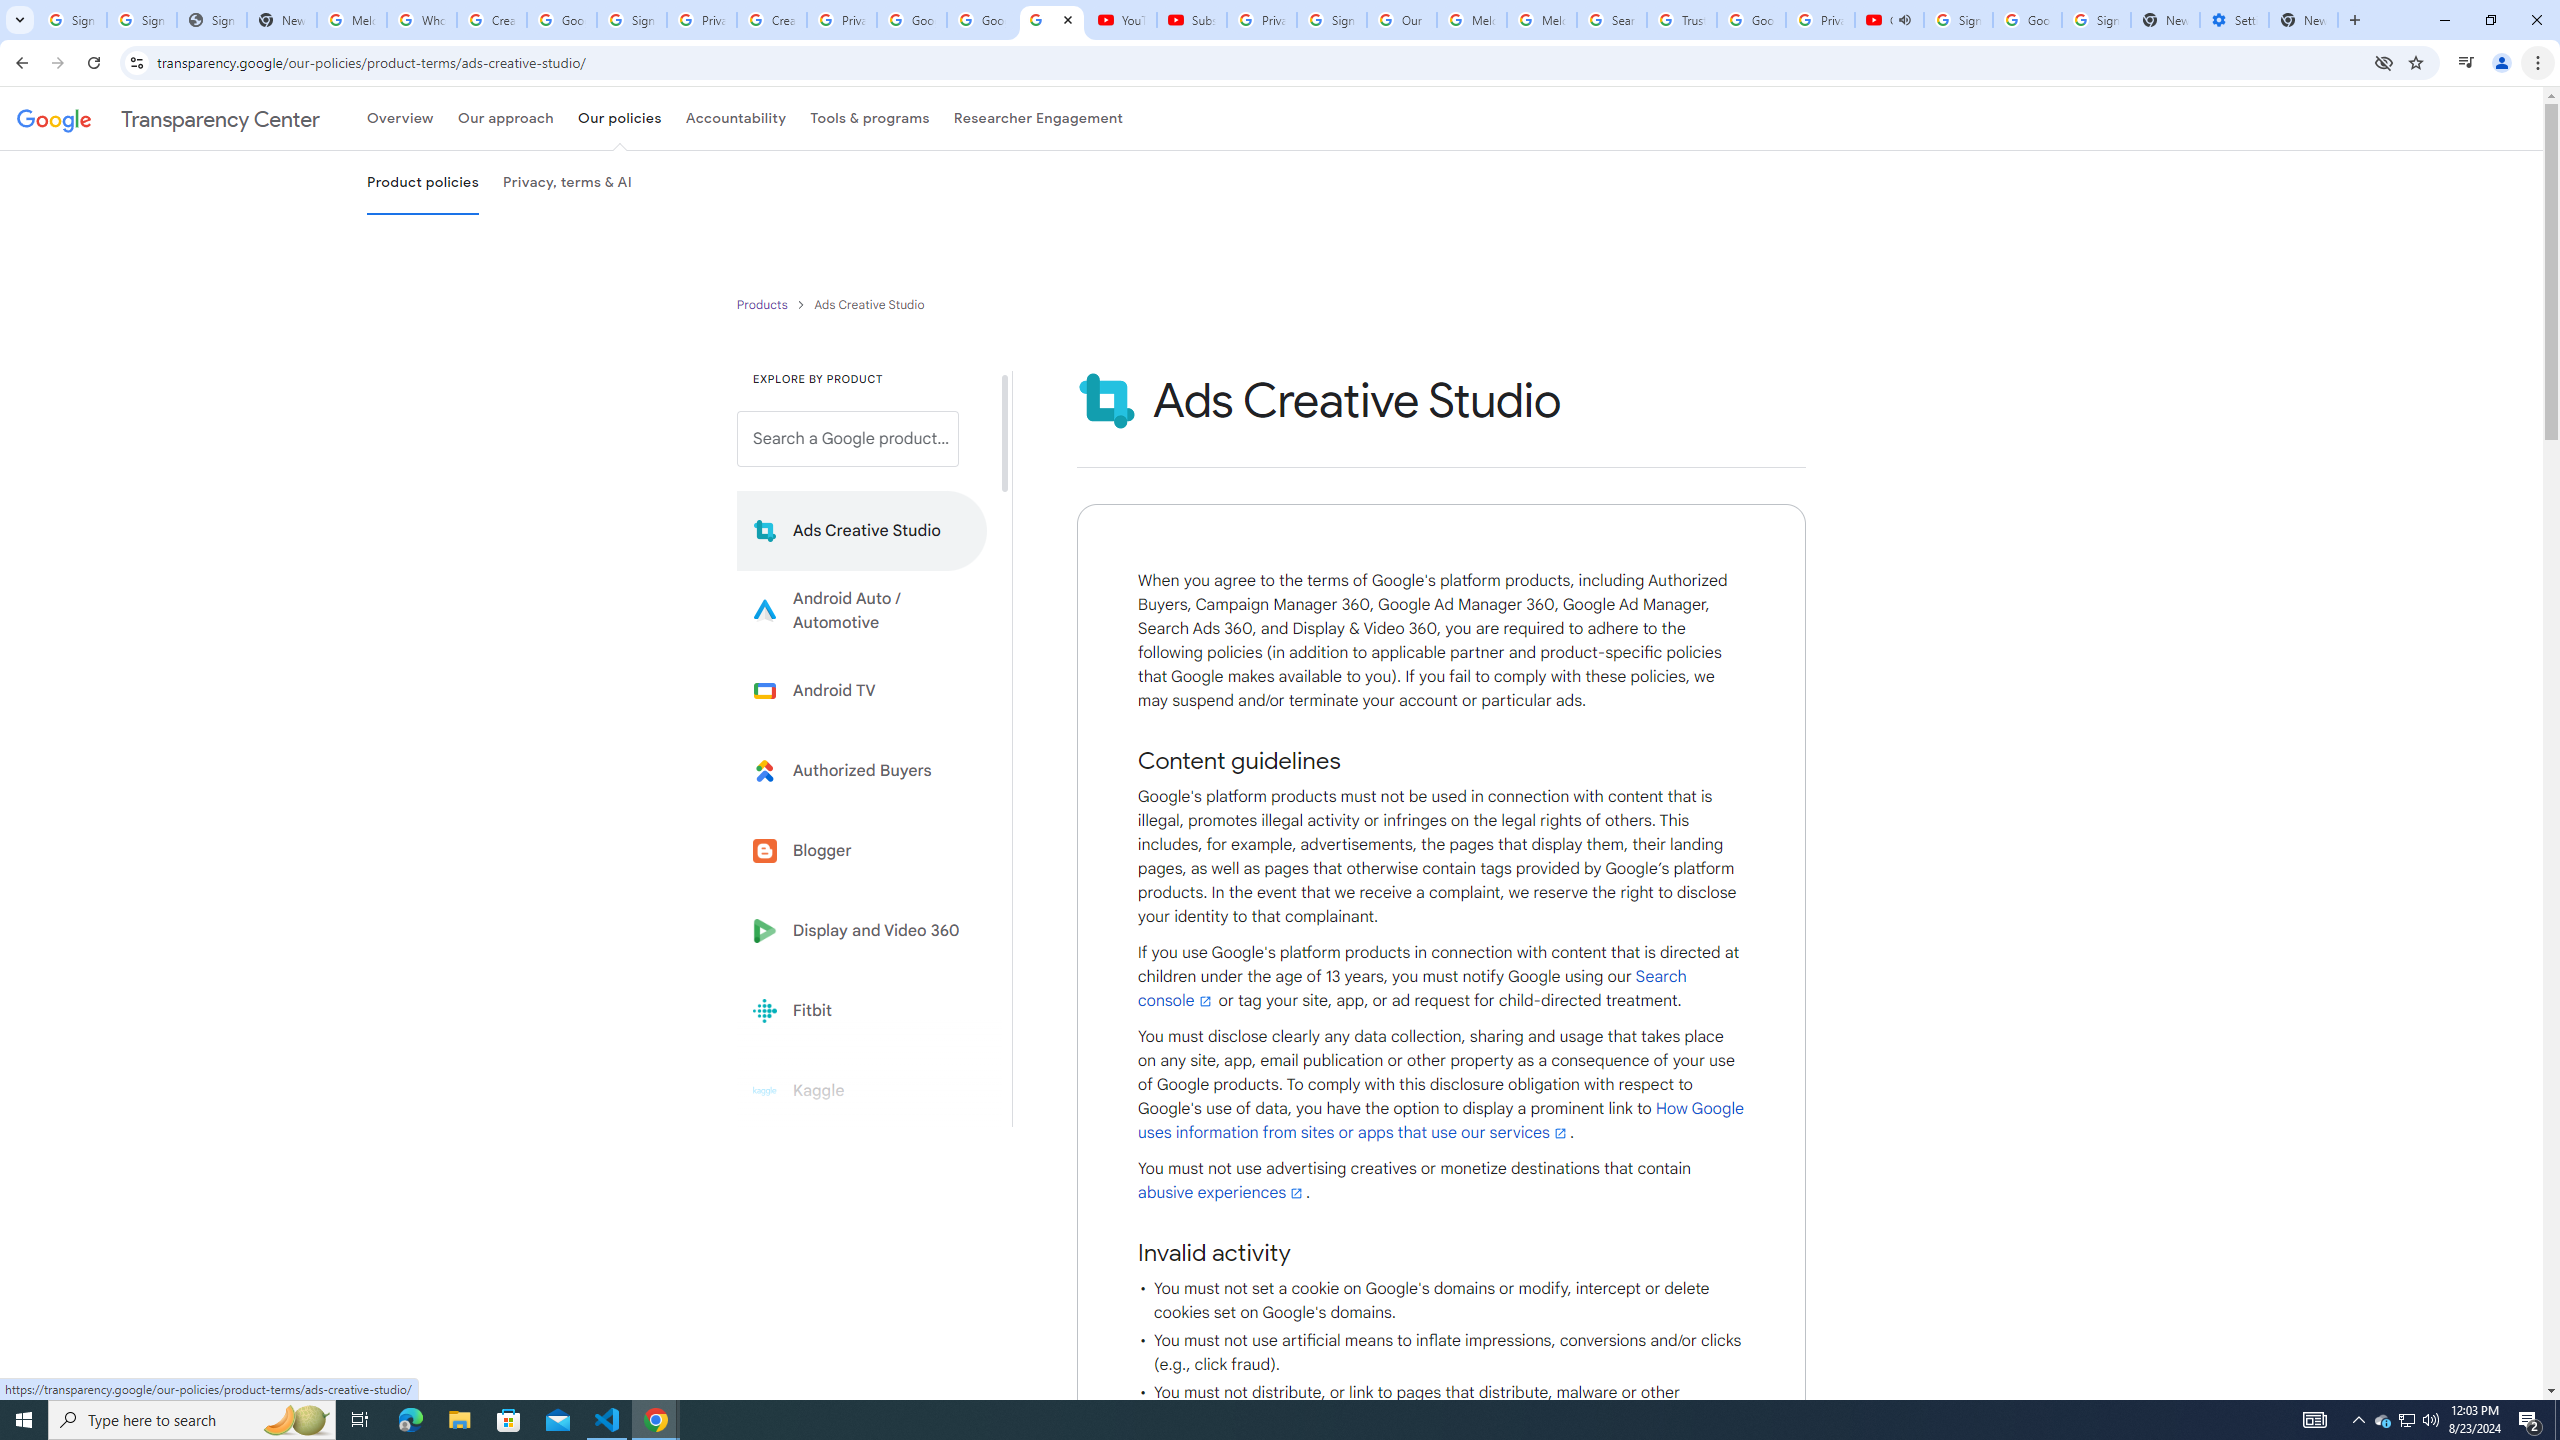  What do you see at coordinates (772, 20) in the screenshot?
I see `Create your Google Account` at bounding box center [772, 20].